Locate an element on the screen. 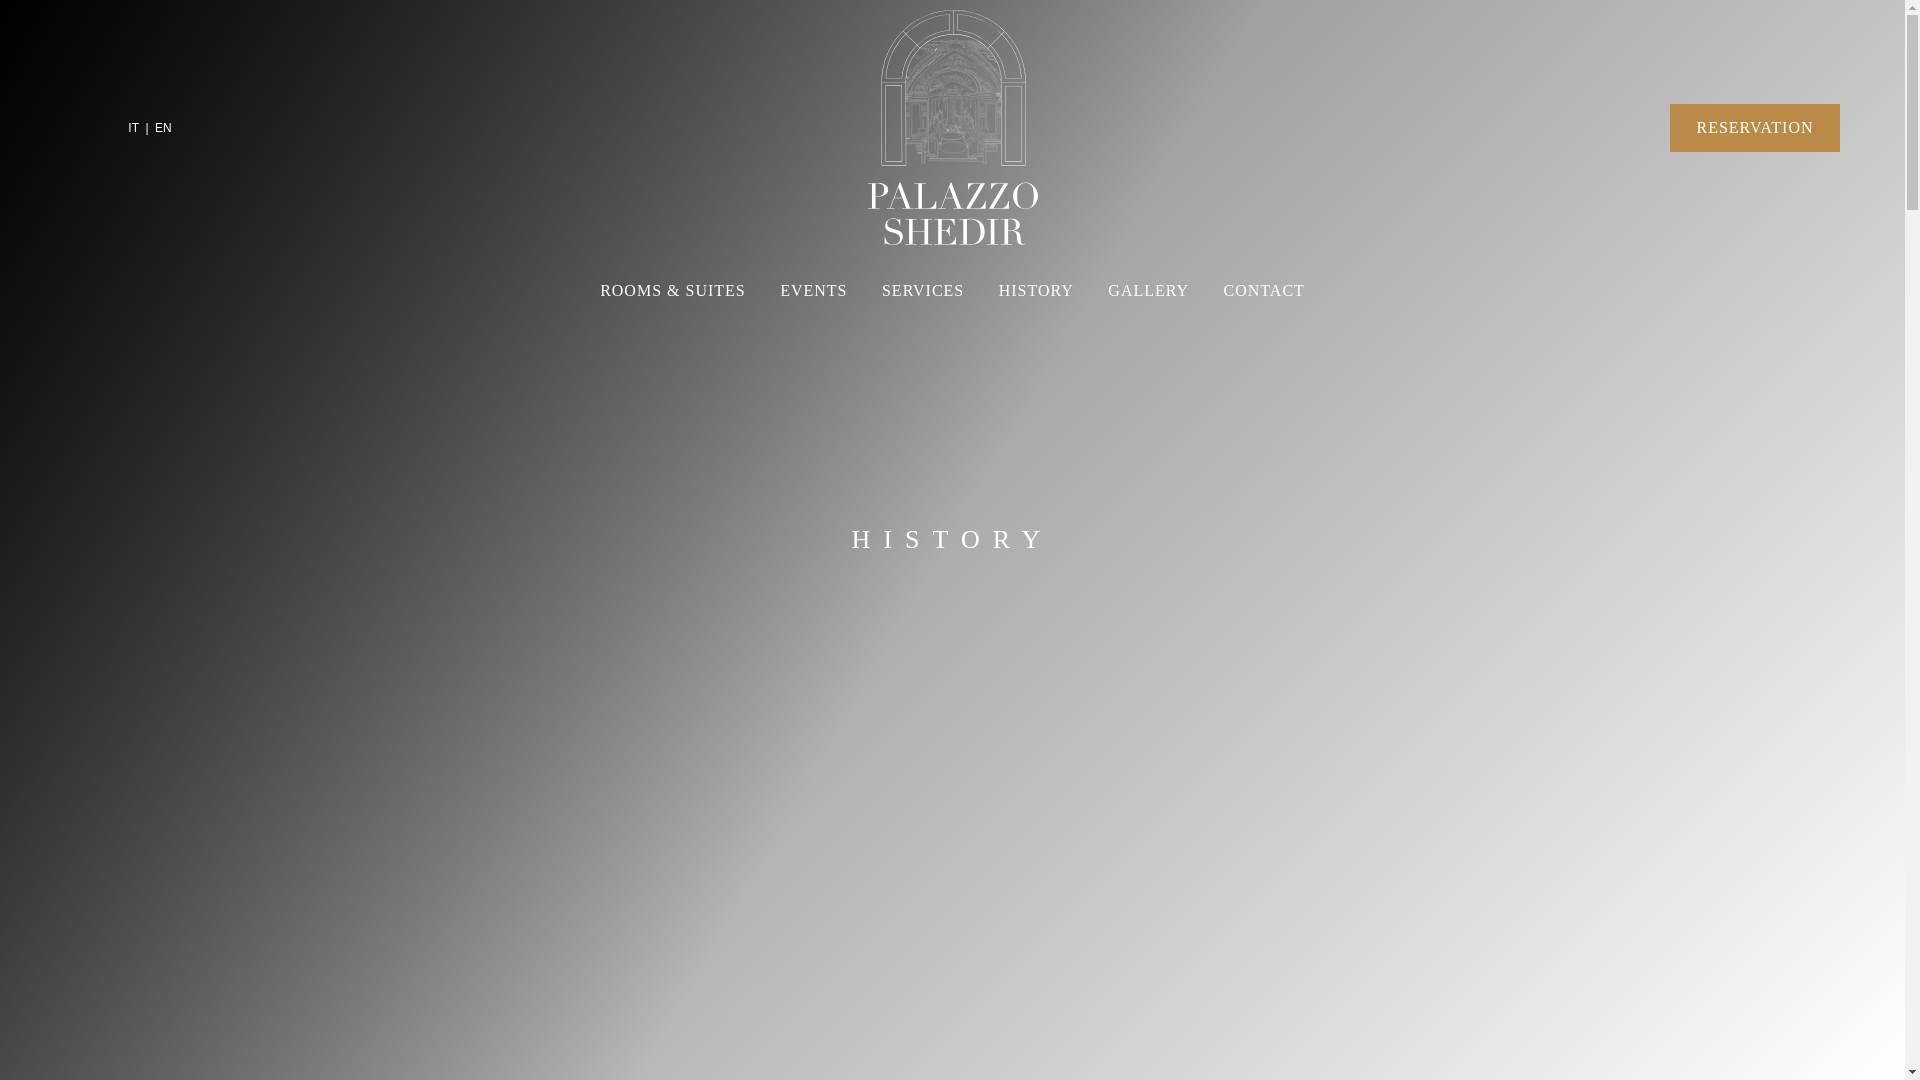 The image size is (1920, 1080). RESERVATION is located at coordinates (1754, 128).